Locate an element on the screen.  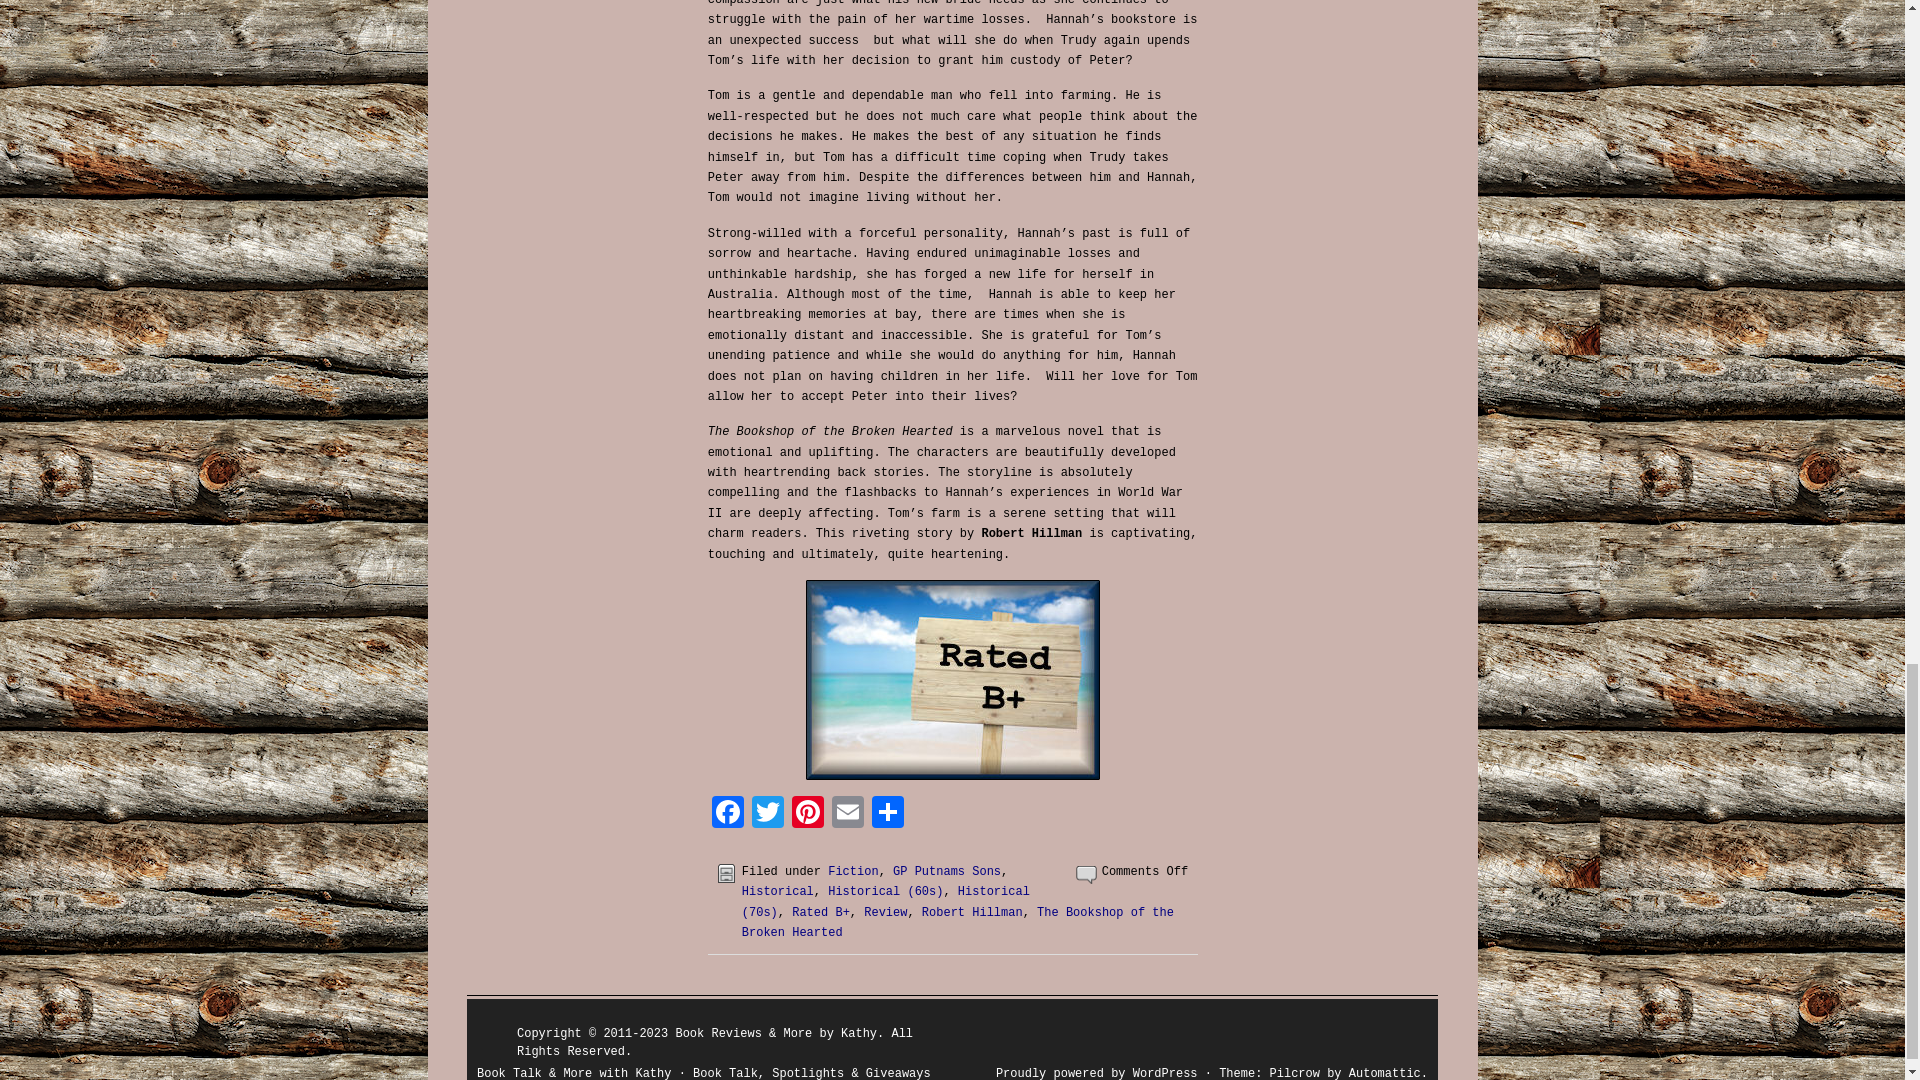
The Bookshop of the Broken Hearted is located at coordinates (957, 922).